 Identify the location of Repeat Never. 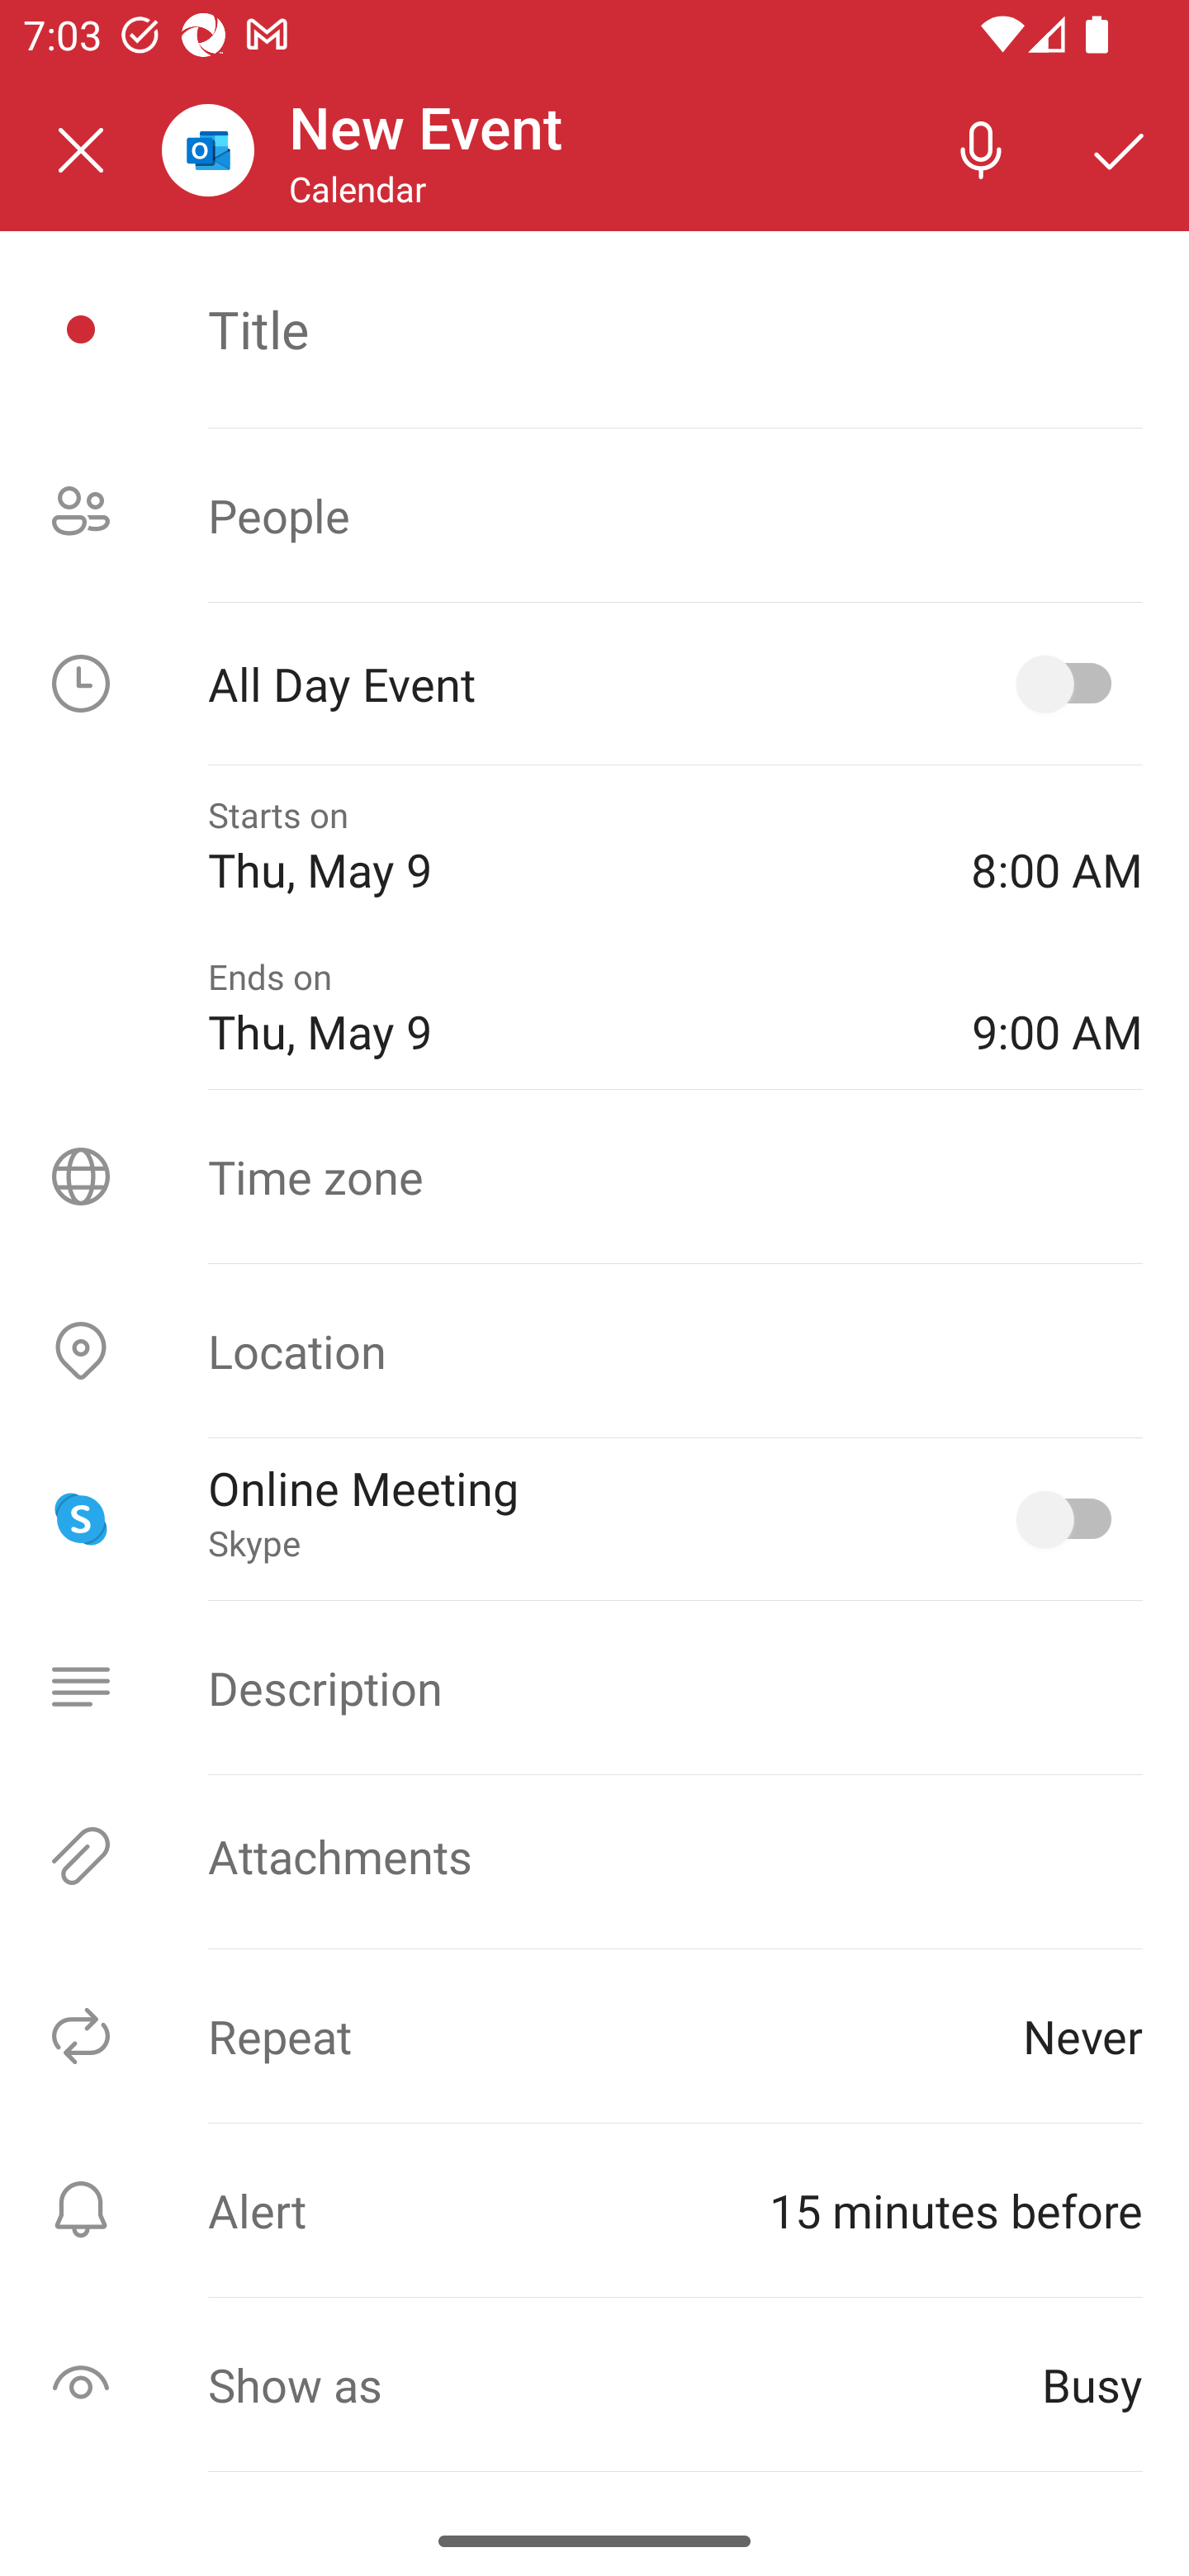
(594, 2036).